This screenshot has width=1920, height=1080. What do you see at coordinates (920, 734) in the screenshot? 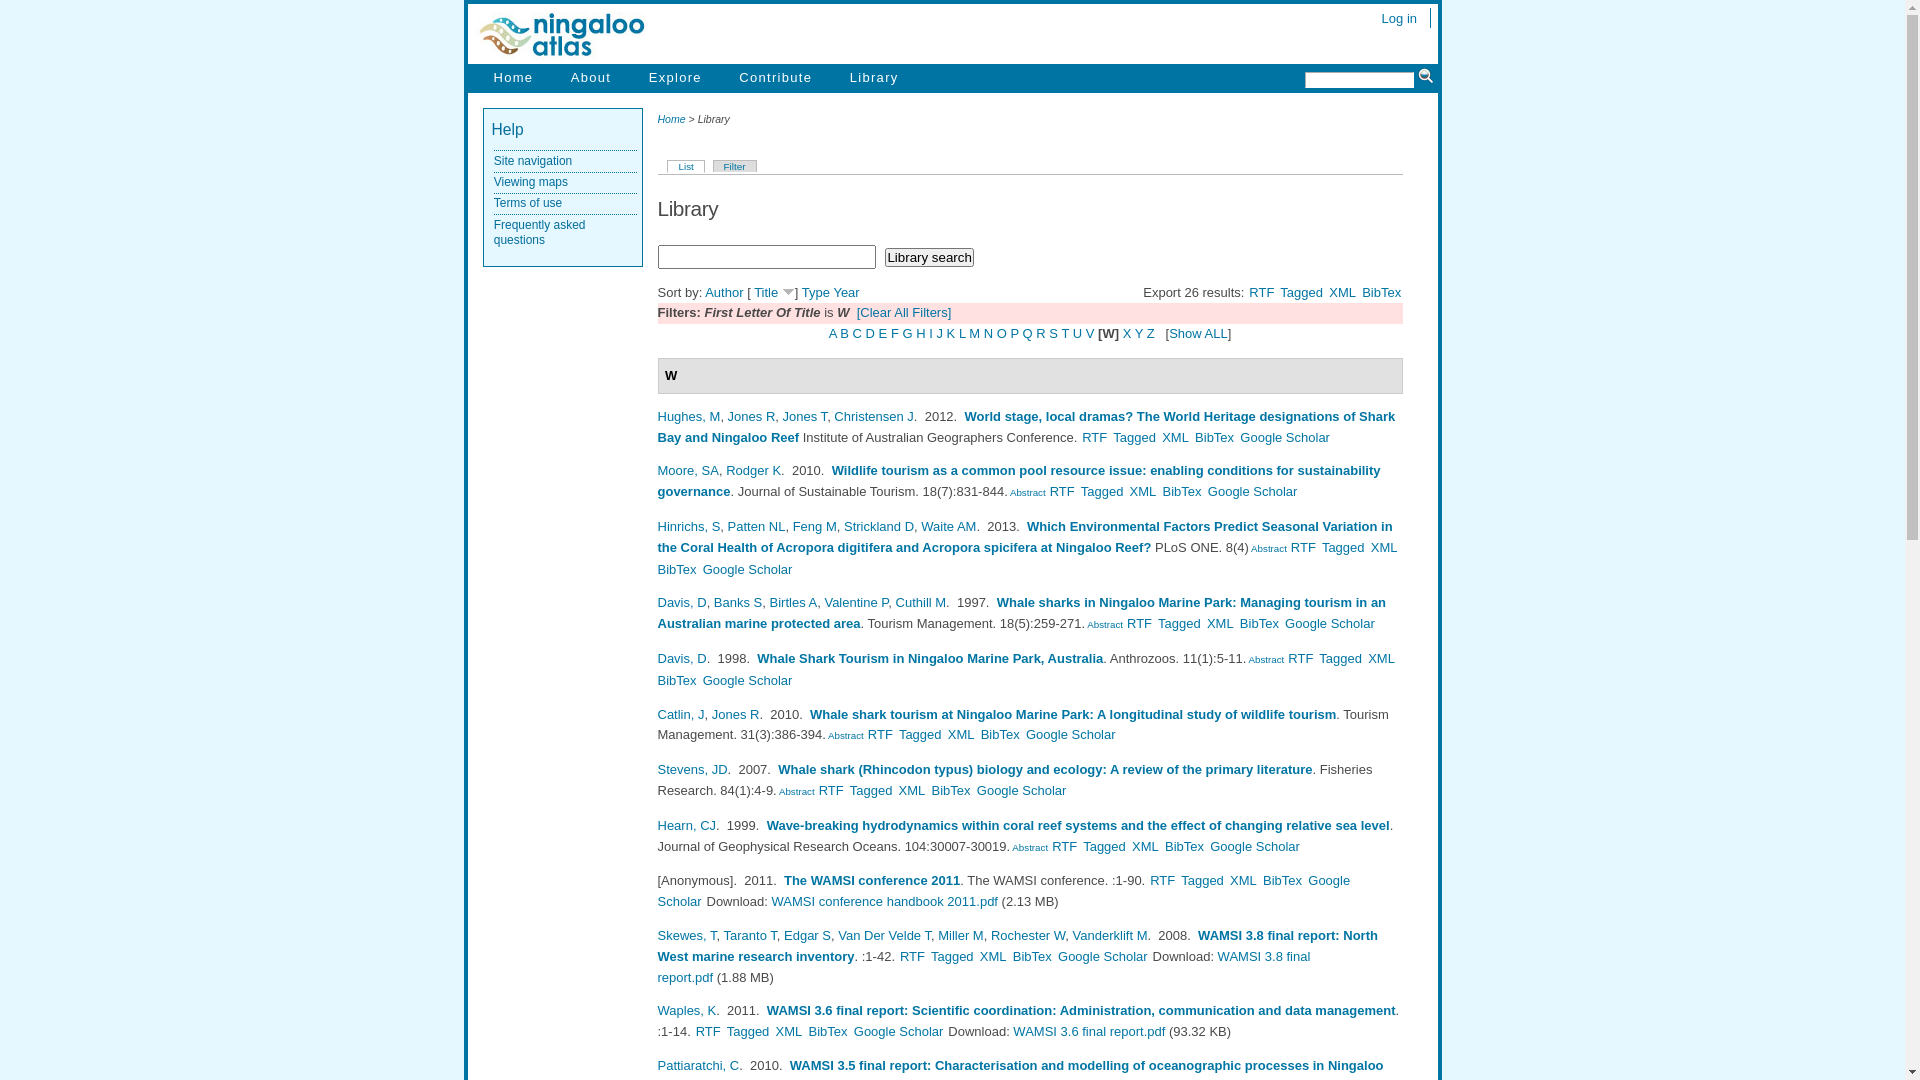
I see `Tagged` at bounding box center [920, 734].